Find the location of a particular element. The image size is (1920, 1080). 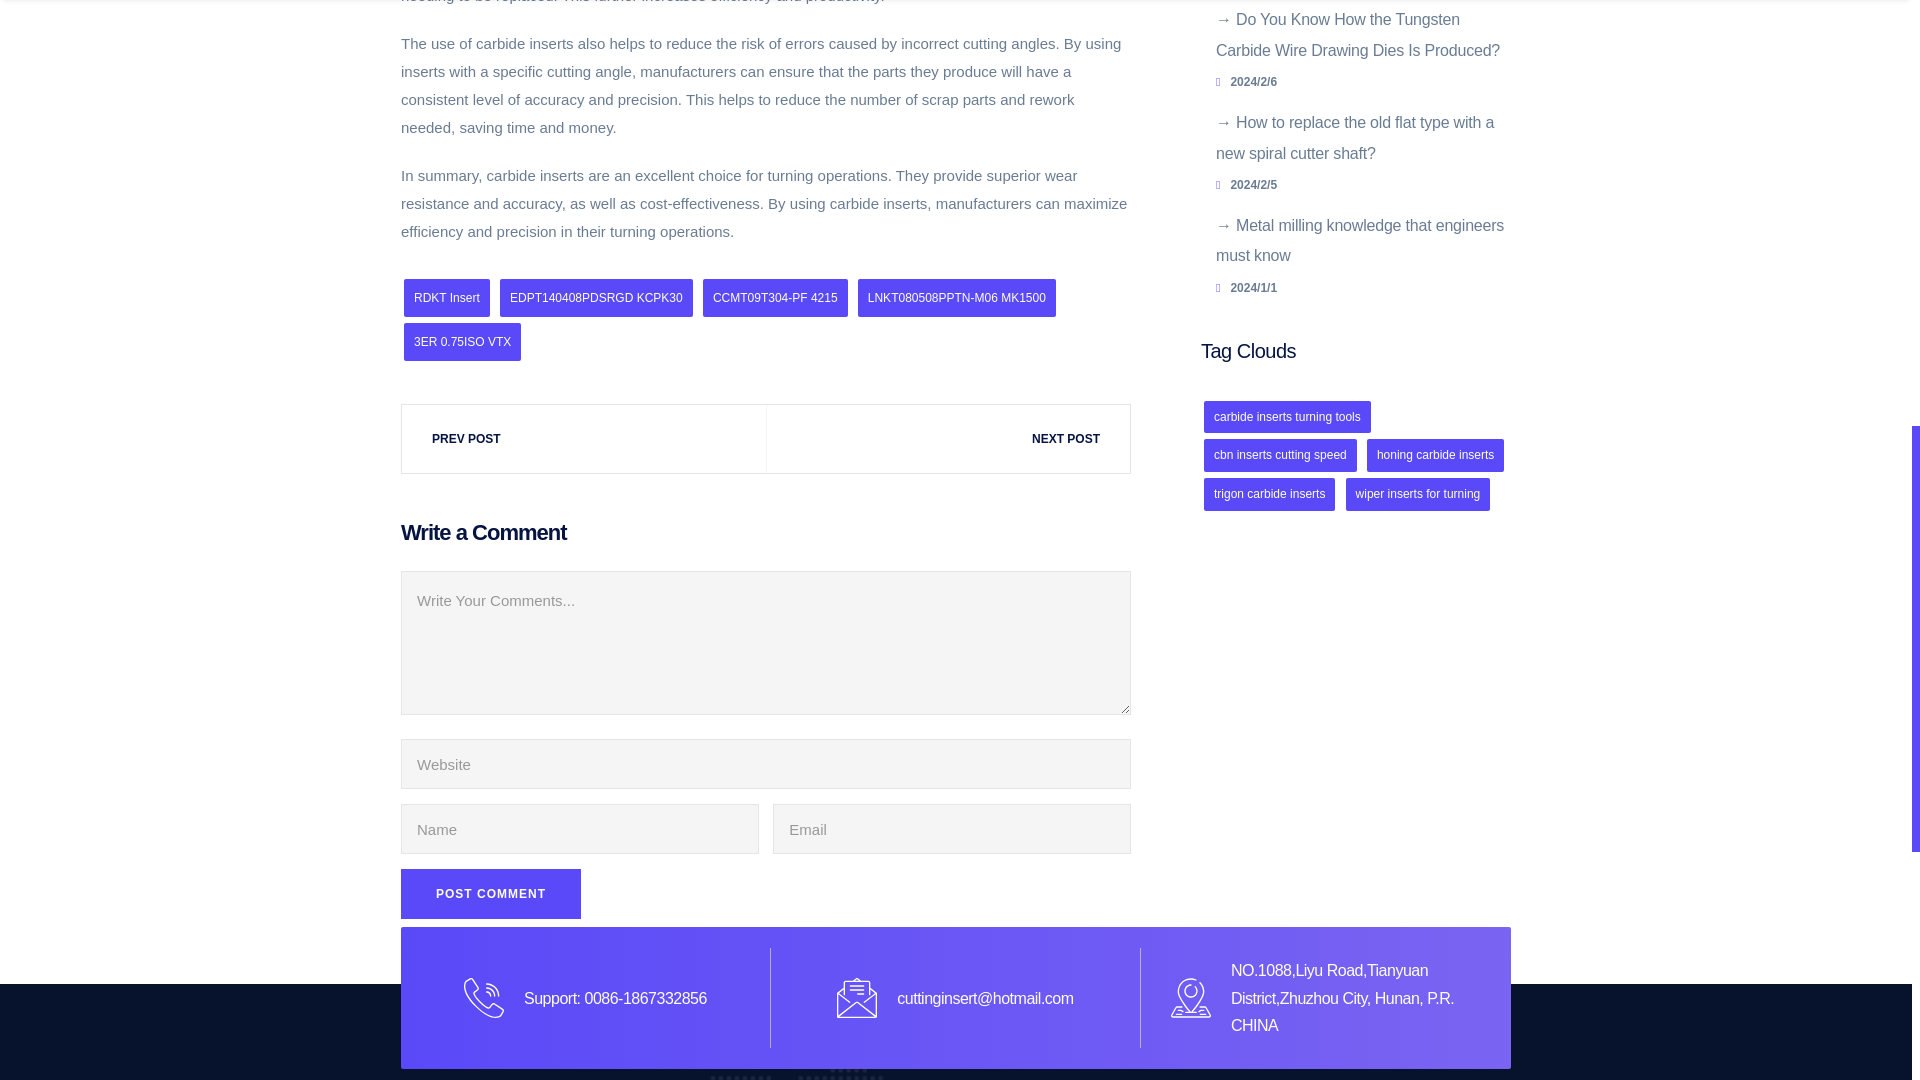

LNKT080508PPTN-M06 MK1500 is located at coordinates (957, 298).